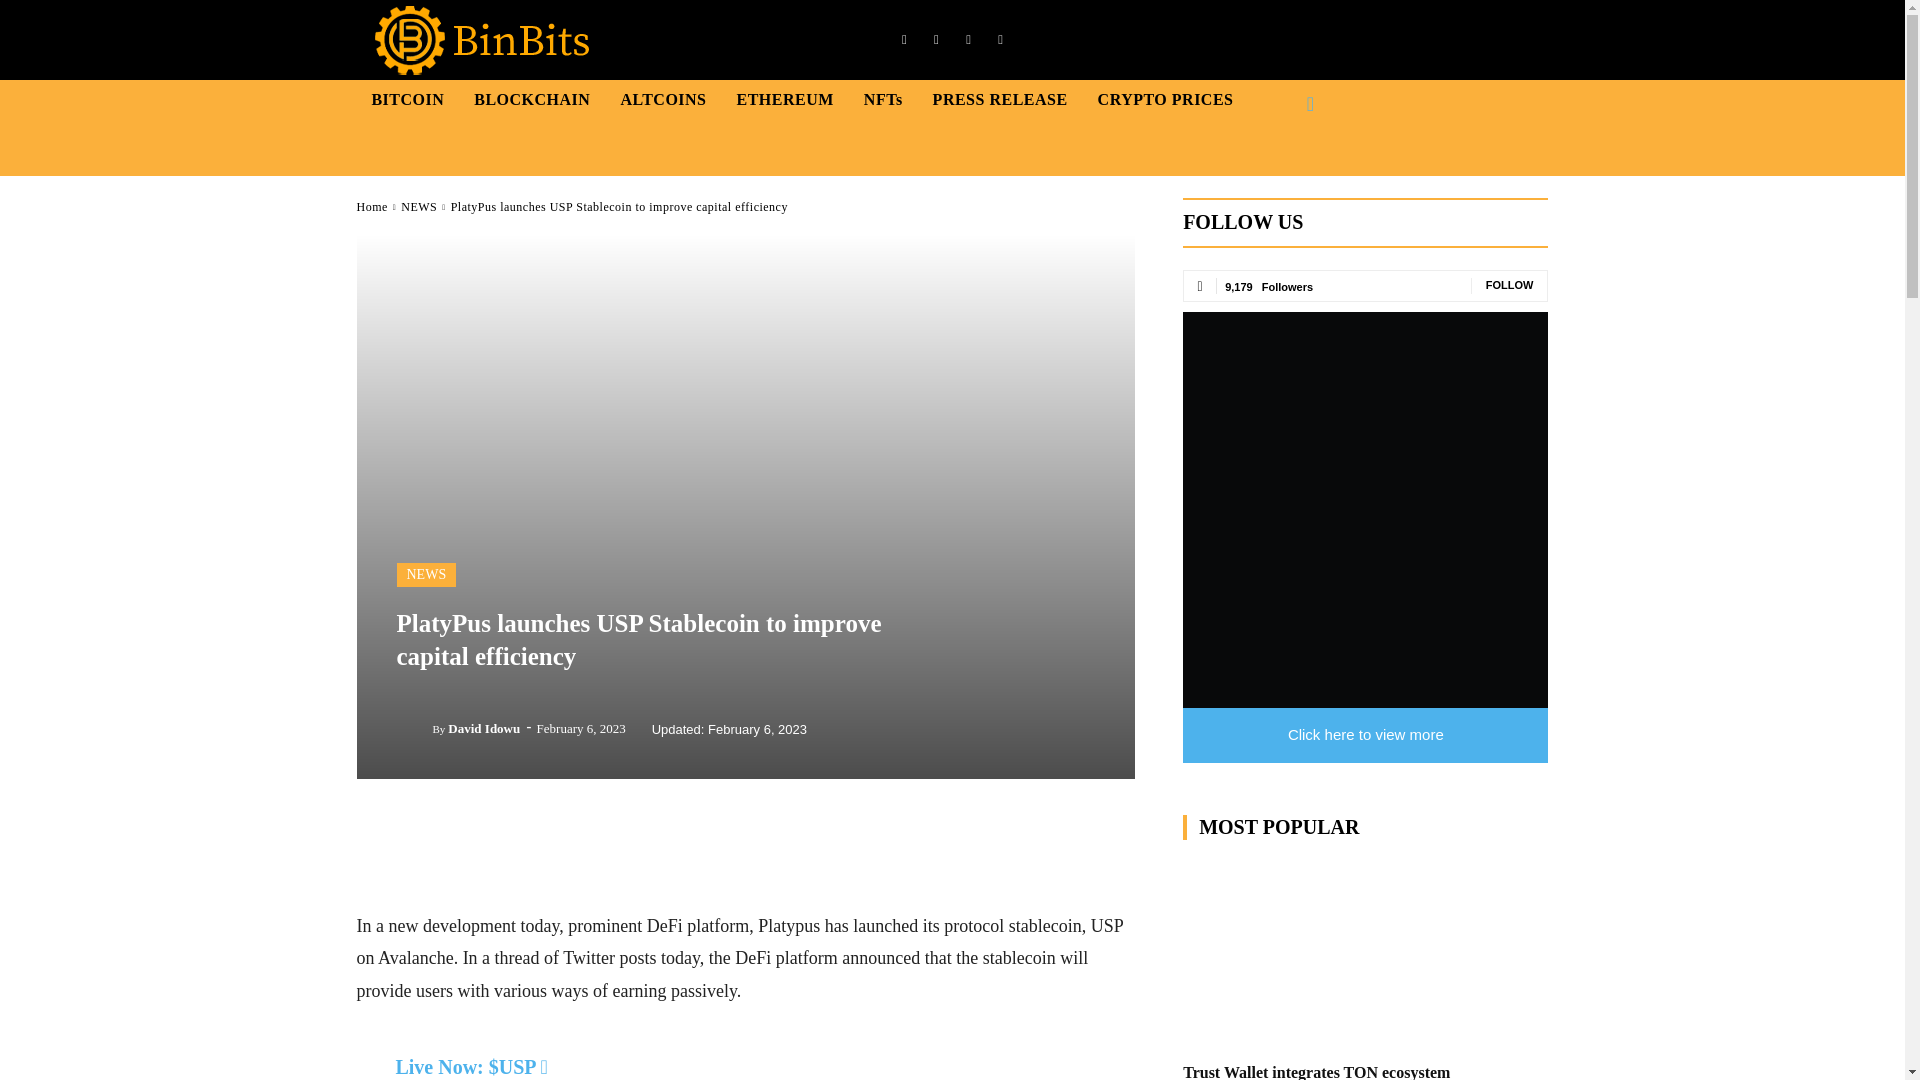 This screenshot has height=1080, width=1920. I want to click on NEWS, so click(419, 206).